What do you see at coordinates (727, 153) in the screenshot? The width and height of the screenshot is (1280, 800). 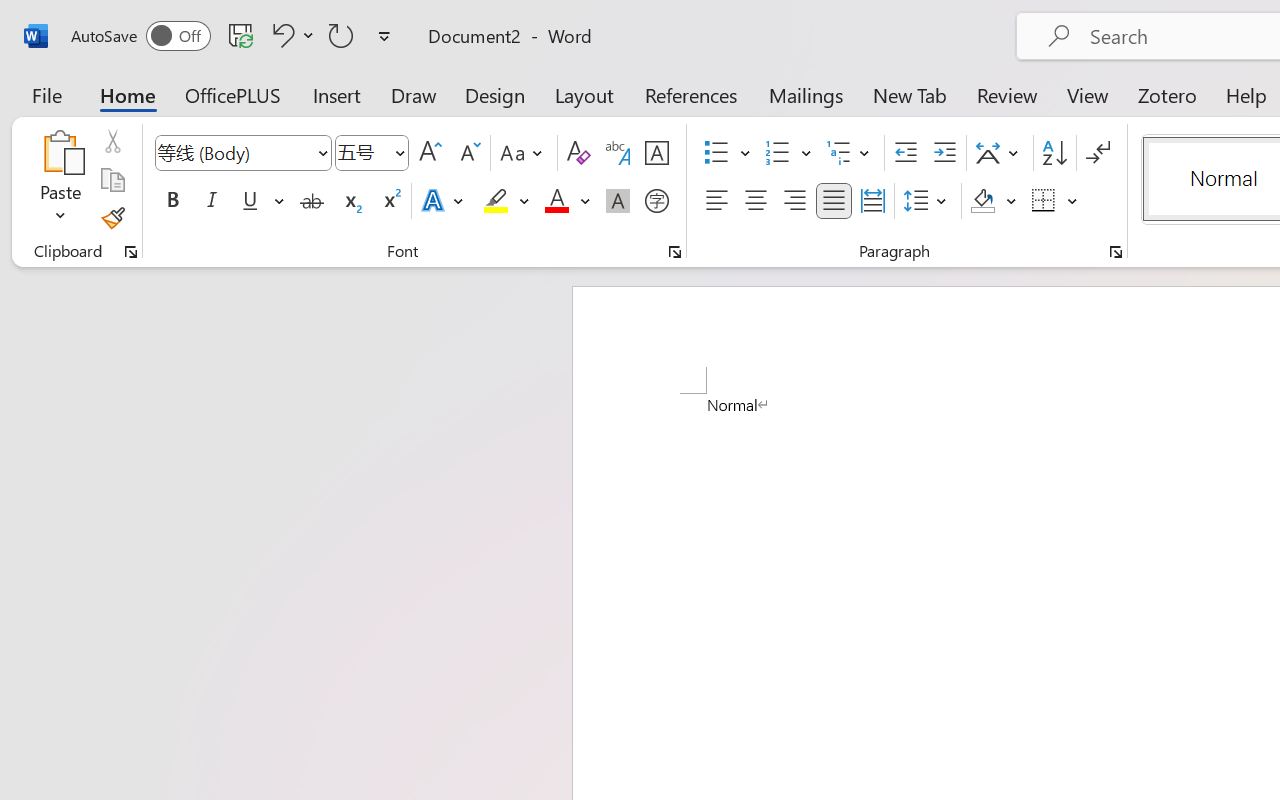 I see `Bullets` at bounding box center [727, 153].